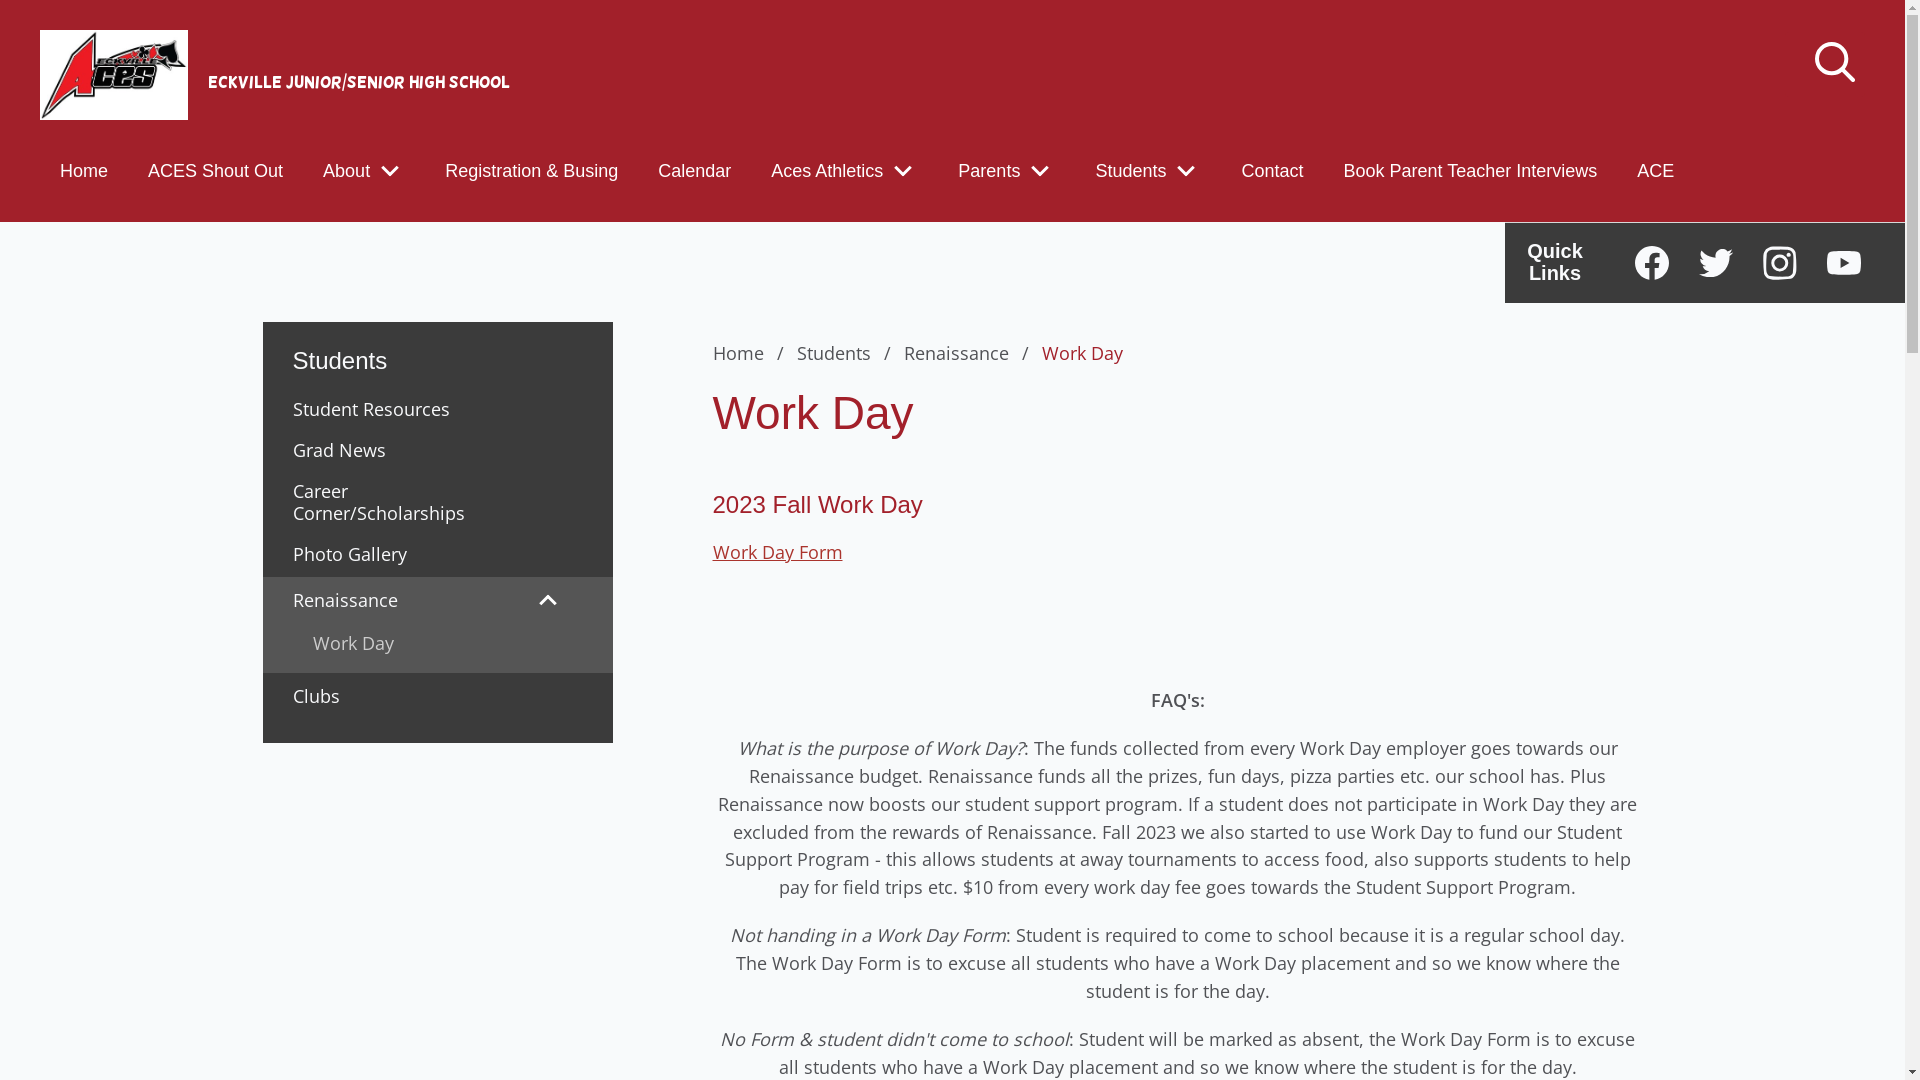 This screenshot has height=1080, width=1920. I want to click on Work Day Form, so click(777, 552).